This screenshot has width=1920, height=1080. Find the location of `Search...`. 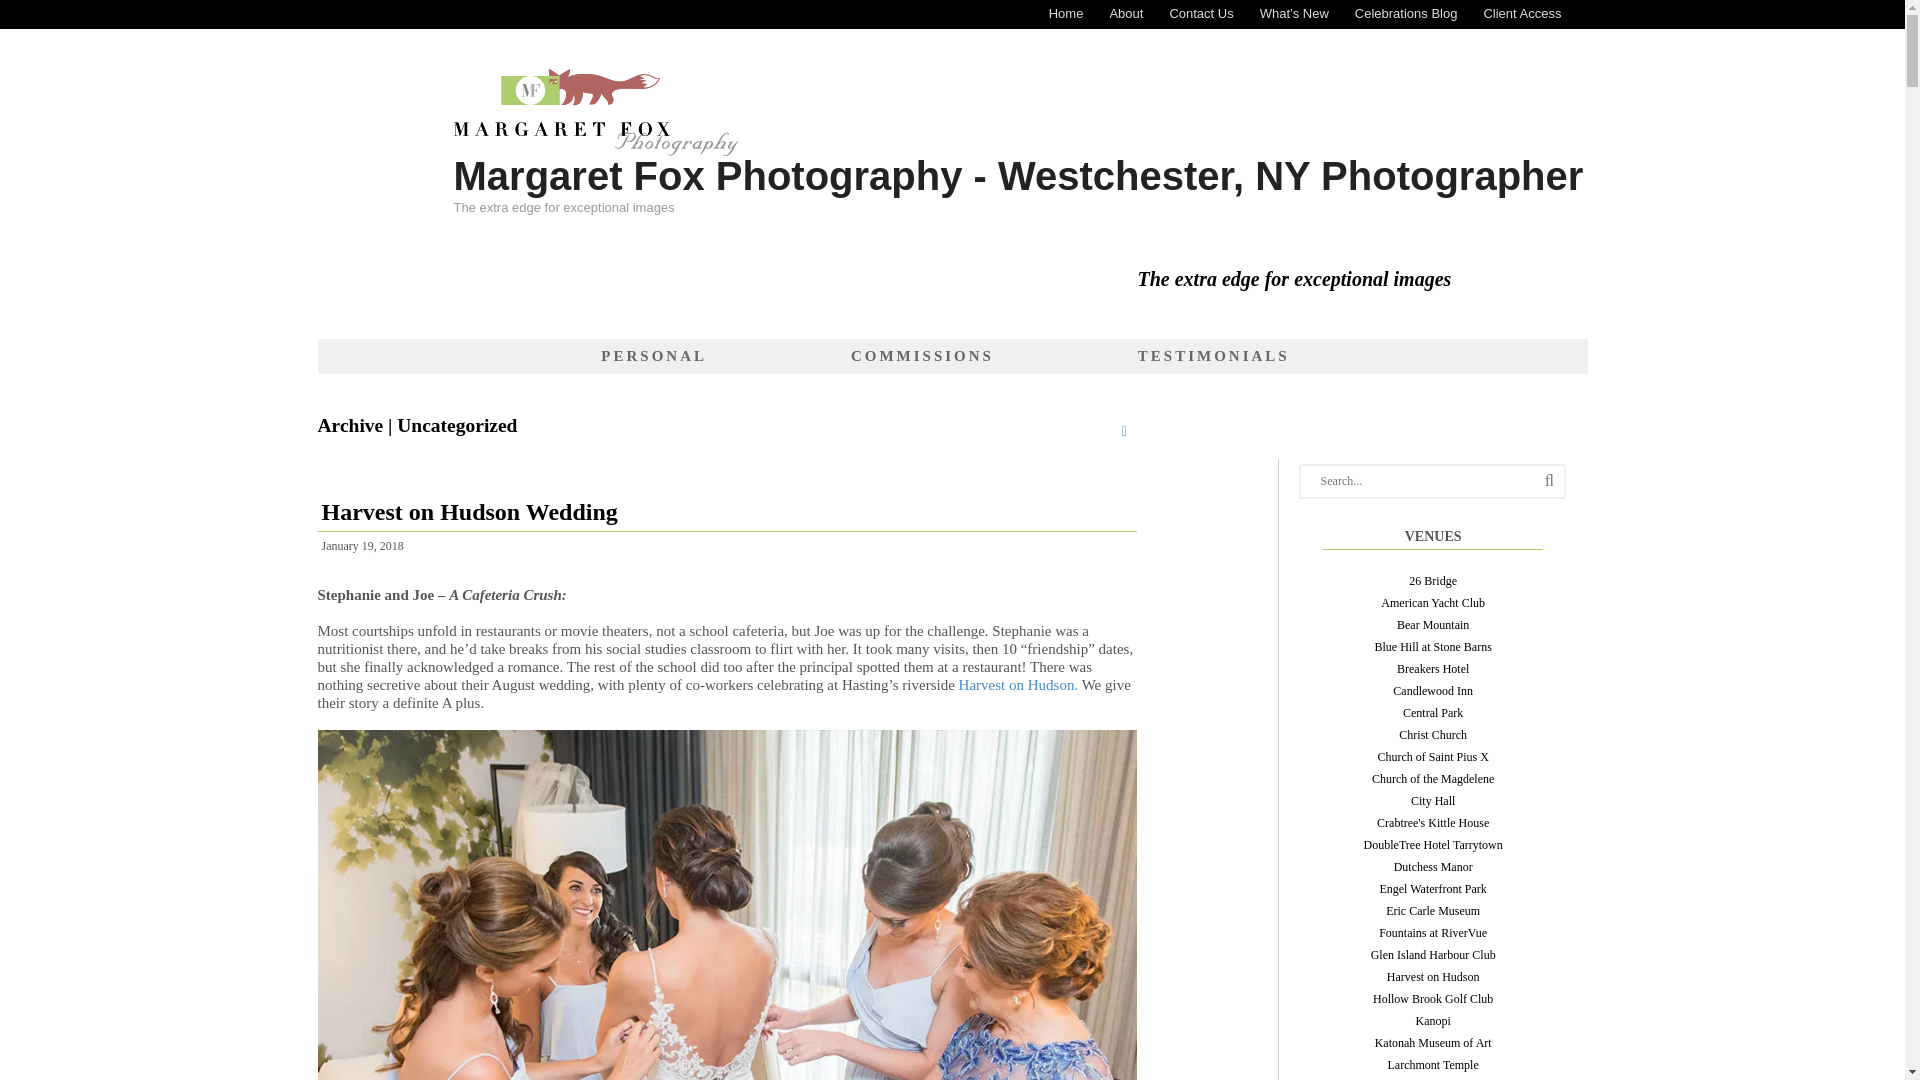

Search... is located at coordinates (1433, 480).